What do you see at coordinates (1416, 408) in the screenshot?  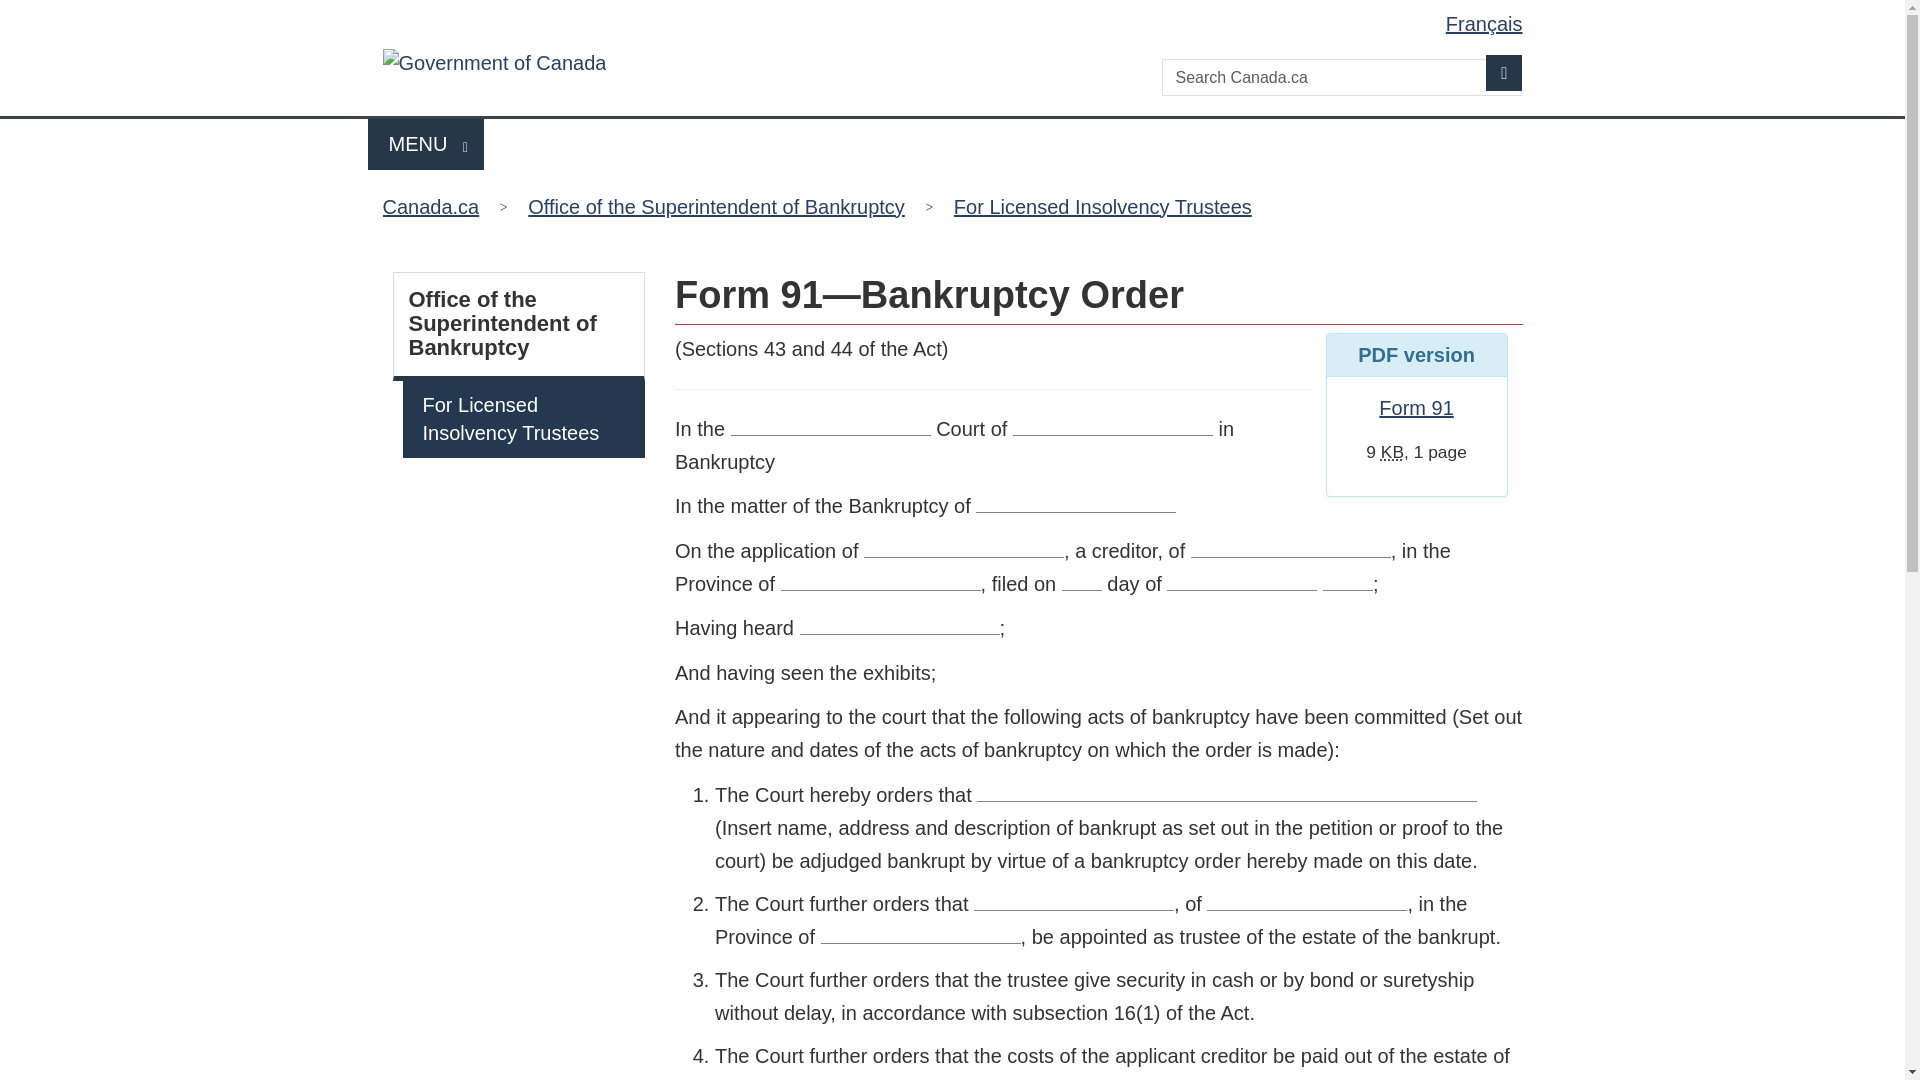 I see `Form 91` at bounding box center [1416, 408].